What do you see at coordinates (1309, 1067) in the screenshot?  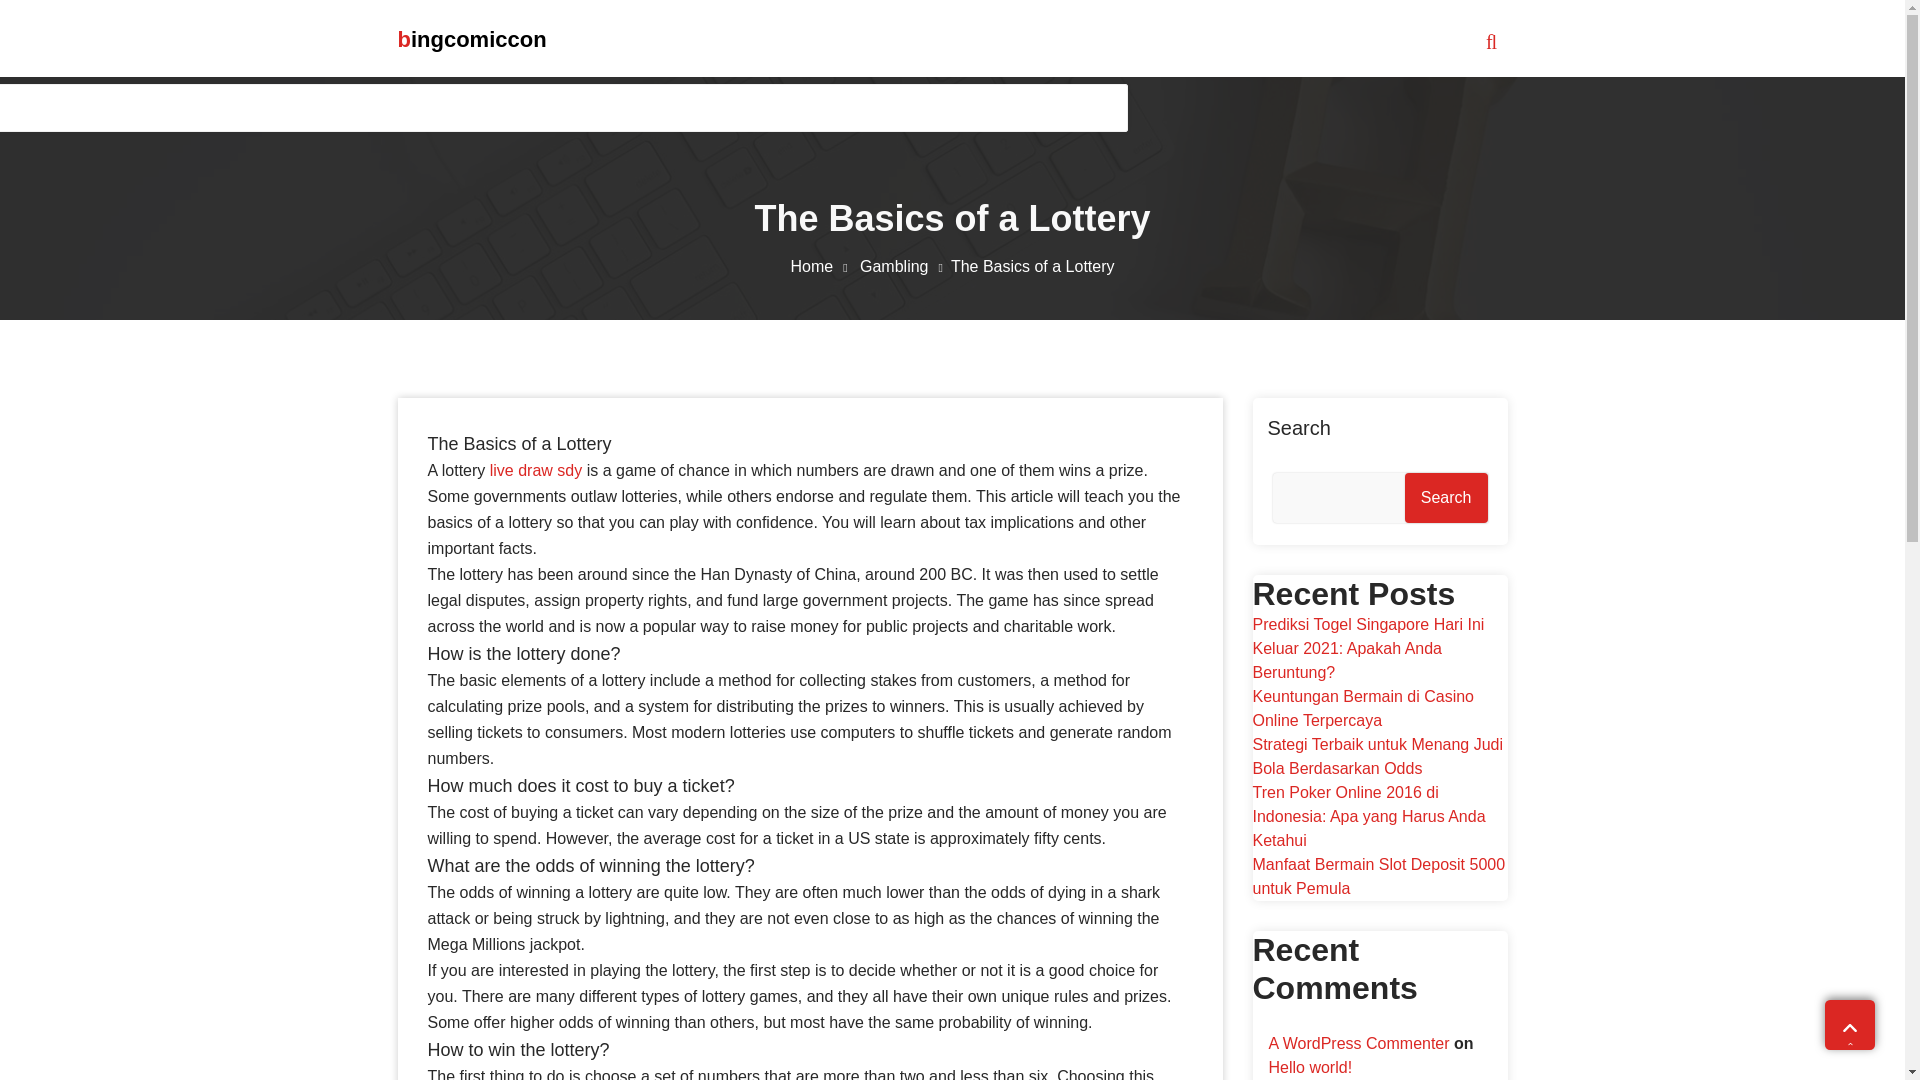 I see `Hello world!` at bounding box center [1309, 1067].